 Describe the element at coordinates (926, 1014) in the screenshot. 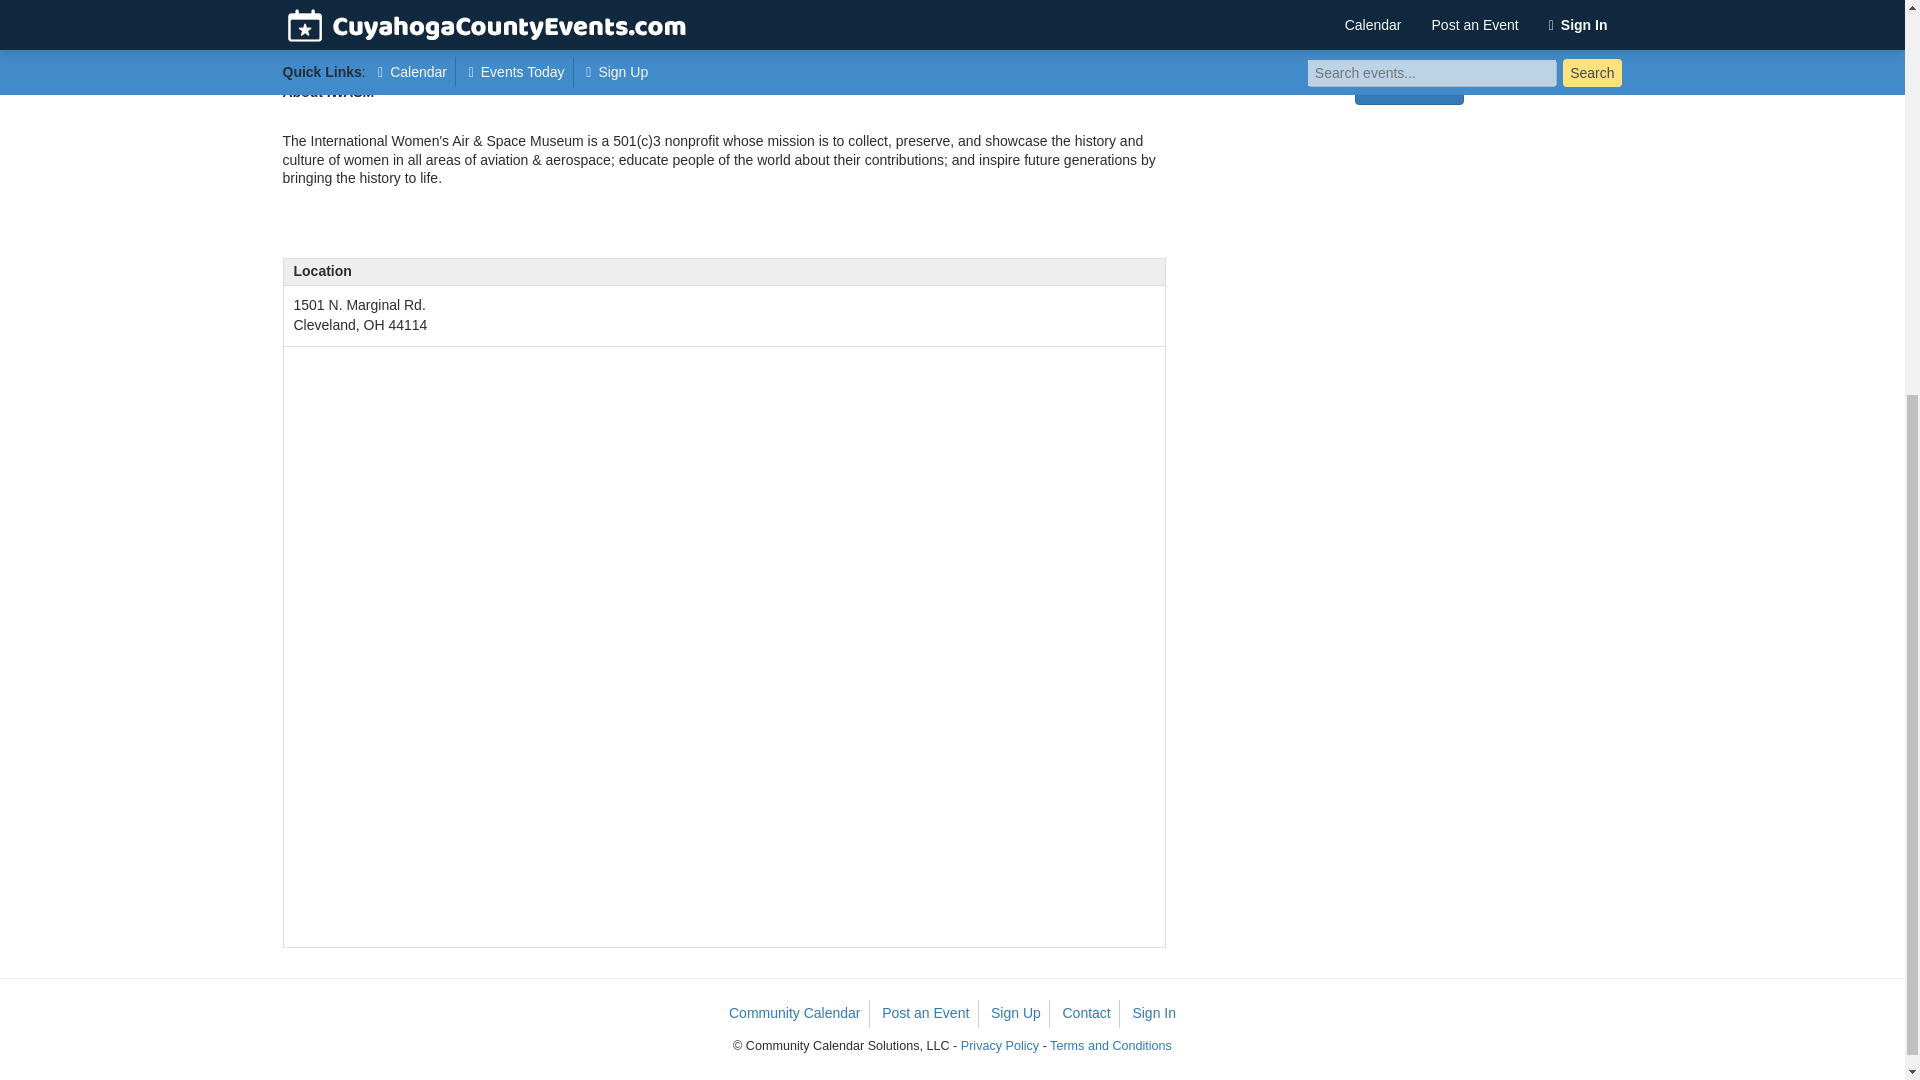

I see `Post an Event` at that location.